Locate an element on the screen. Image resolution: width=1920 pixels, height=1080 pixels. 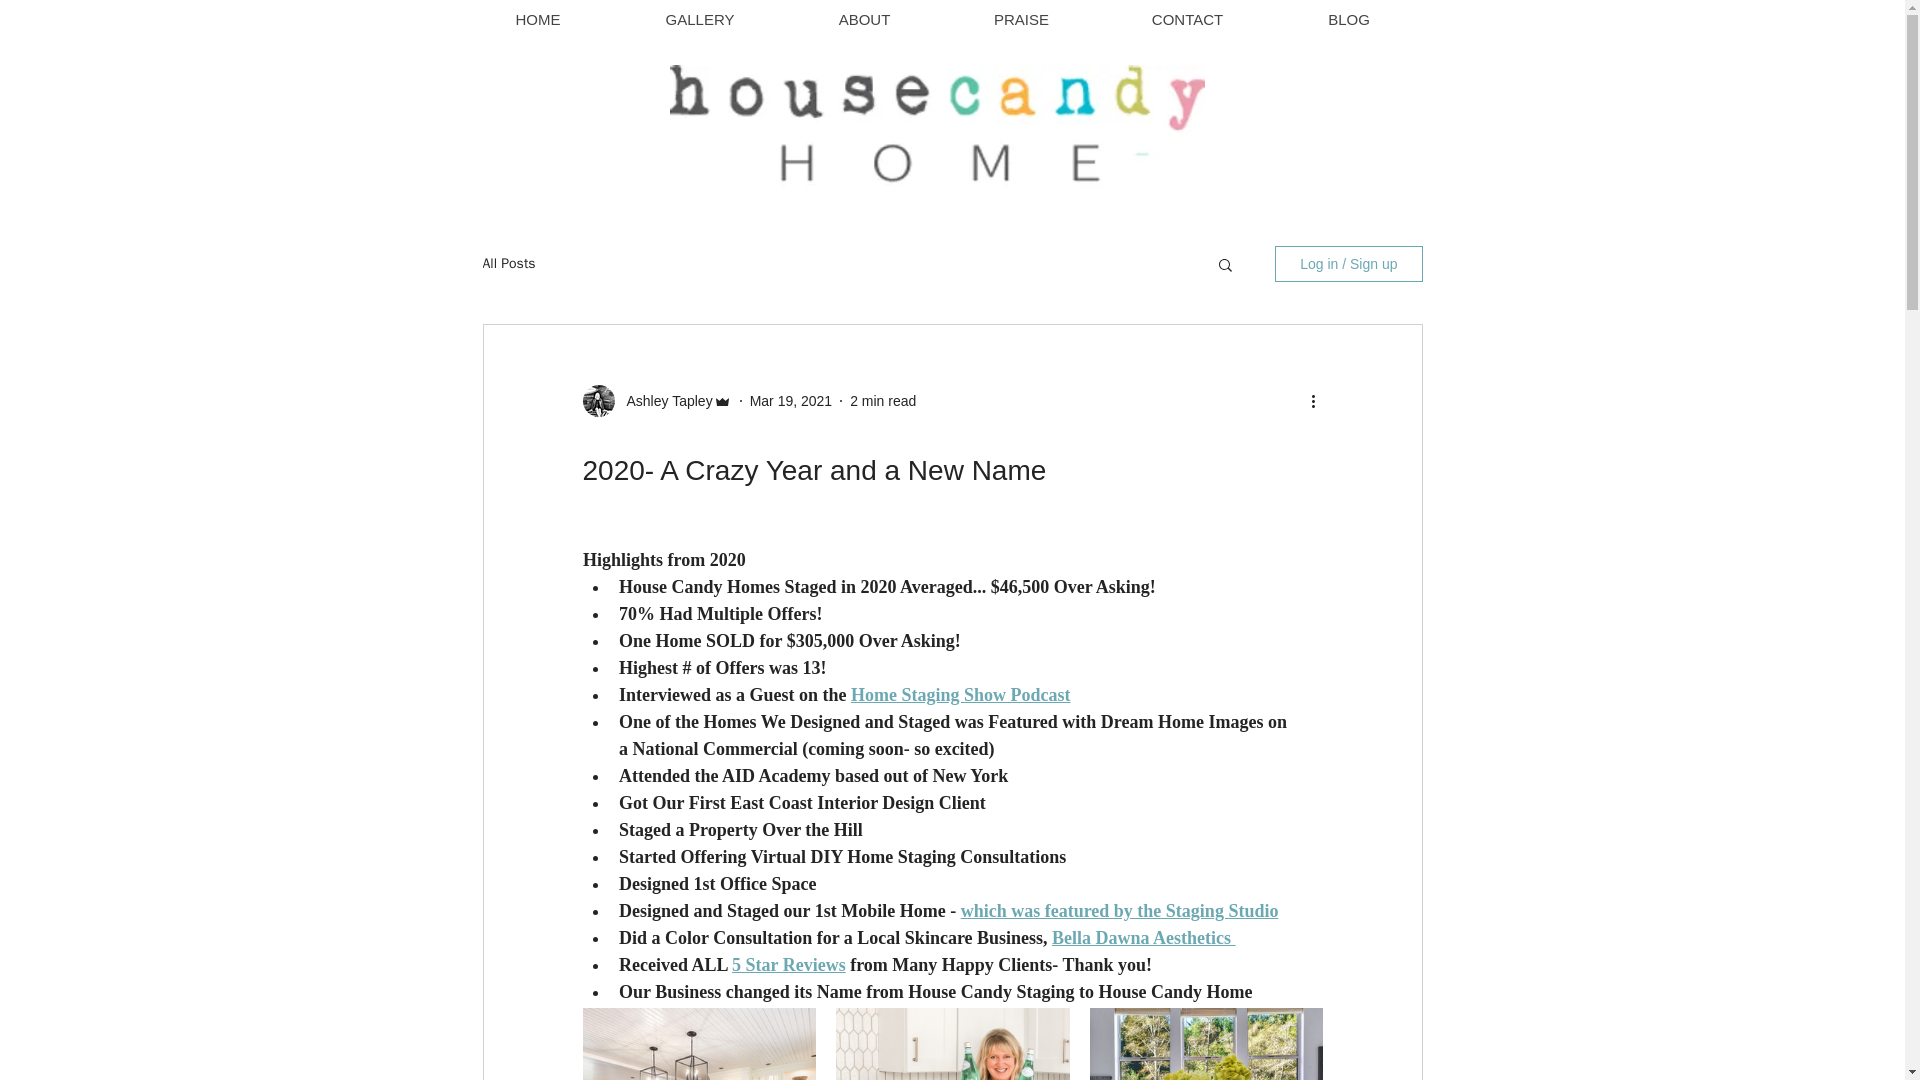
CONTACT is located at coordinates (1187, 20).